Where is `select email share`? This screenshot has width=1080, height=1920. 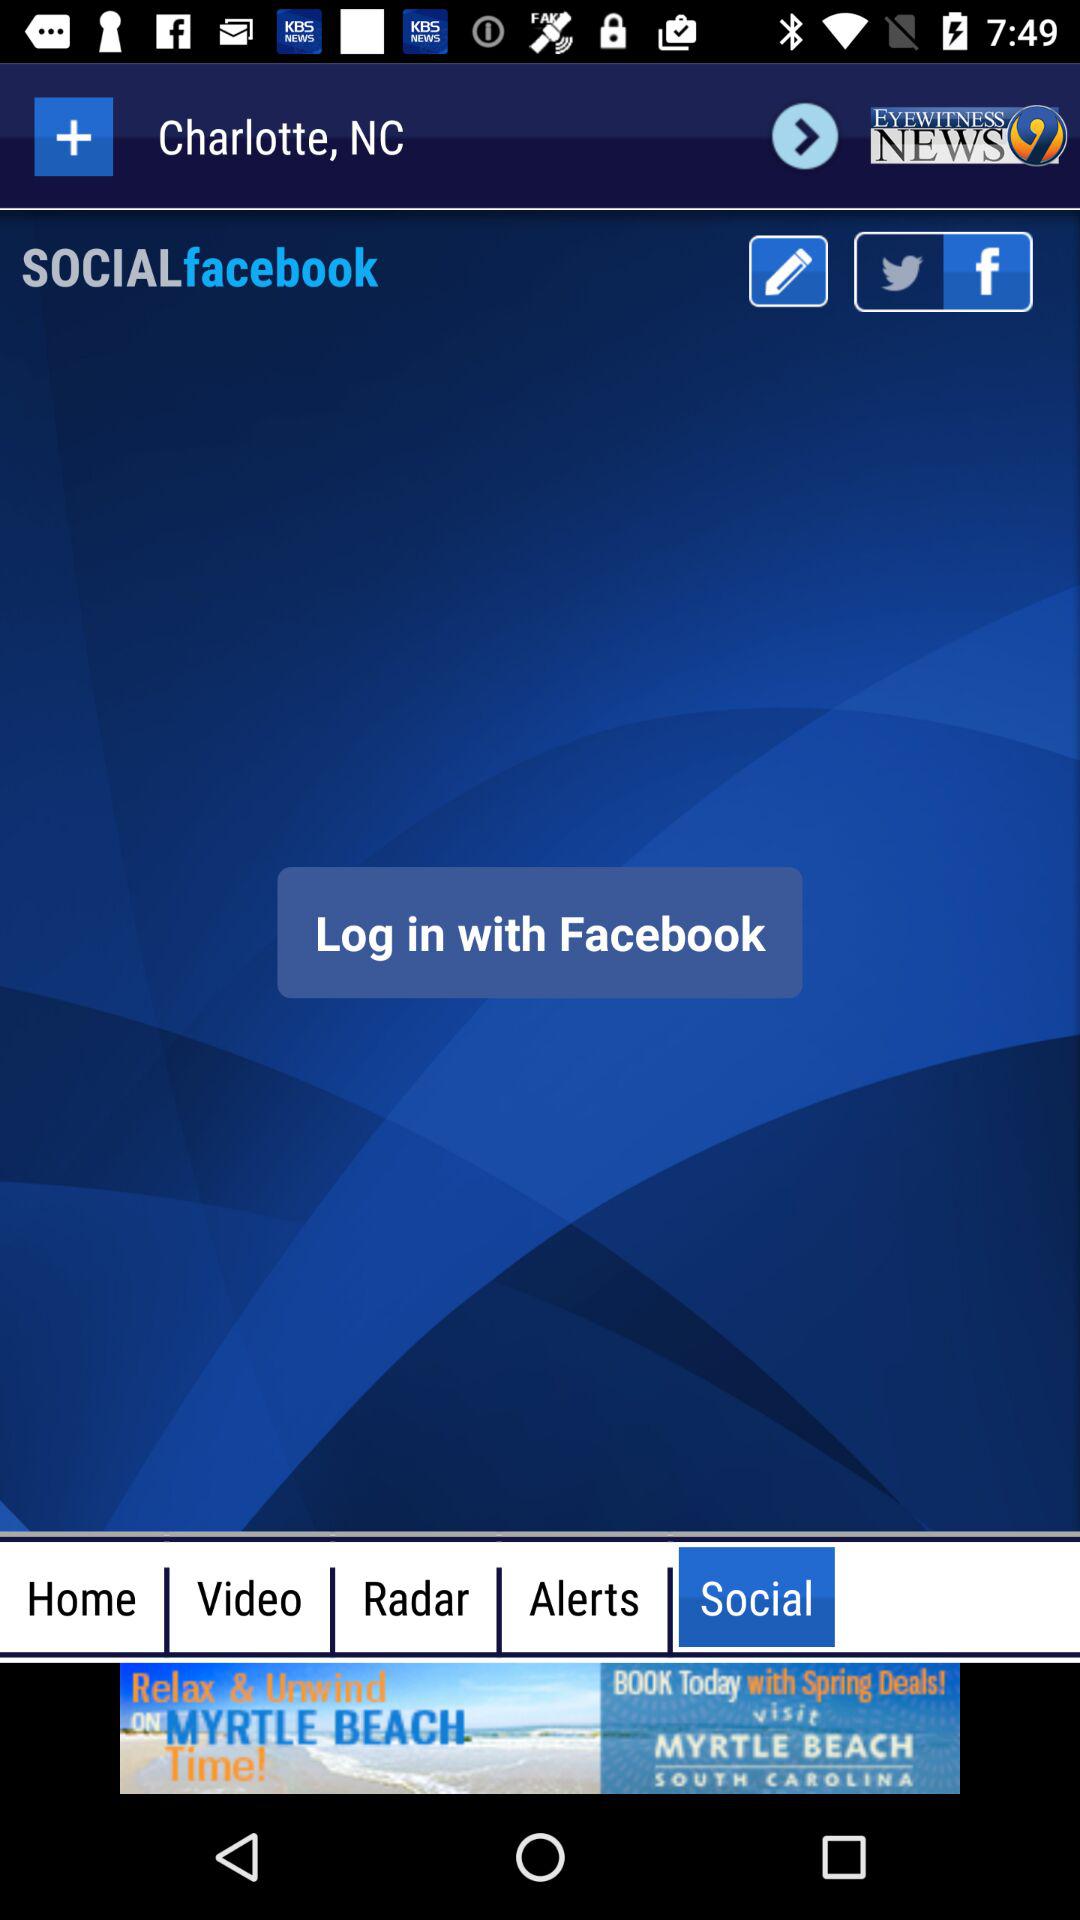 select email share is located at coordinates (788, 272).